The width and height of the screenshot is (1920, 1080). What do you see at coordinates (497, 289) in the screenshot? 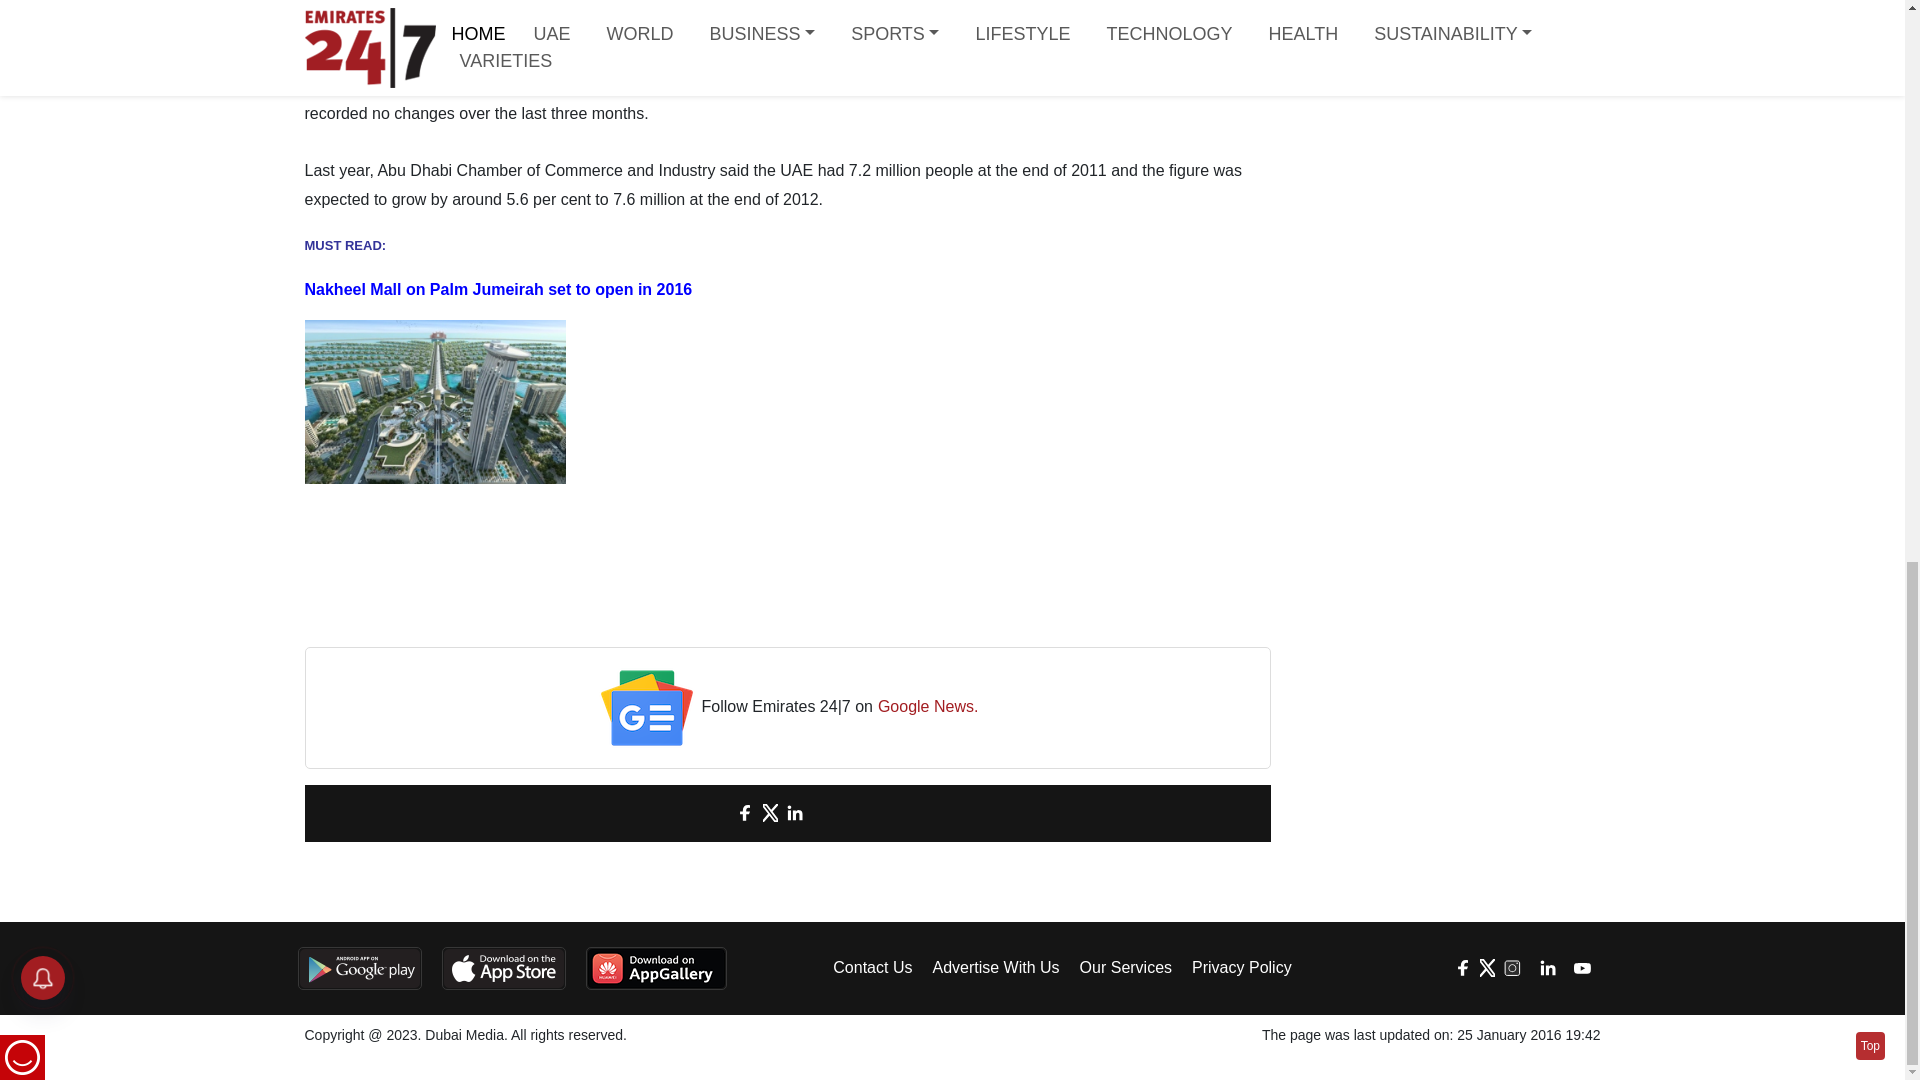
I see `Nakheel Mall on Palm Jumeirah set to open in 2016` at bounding box center [497, 289].